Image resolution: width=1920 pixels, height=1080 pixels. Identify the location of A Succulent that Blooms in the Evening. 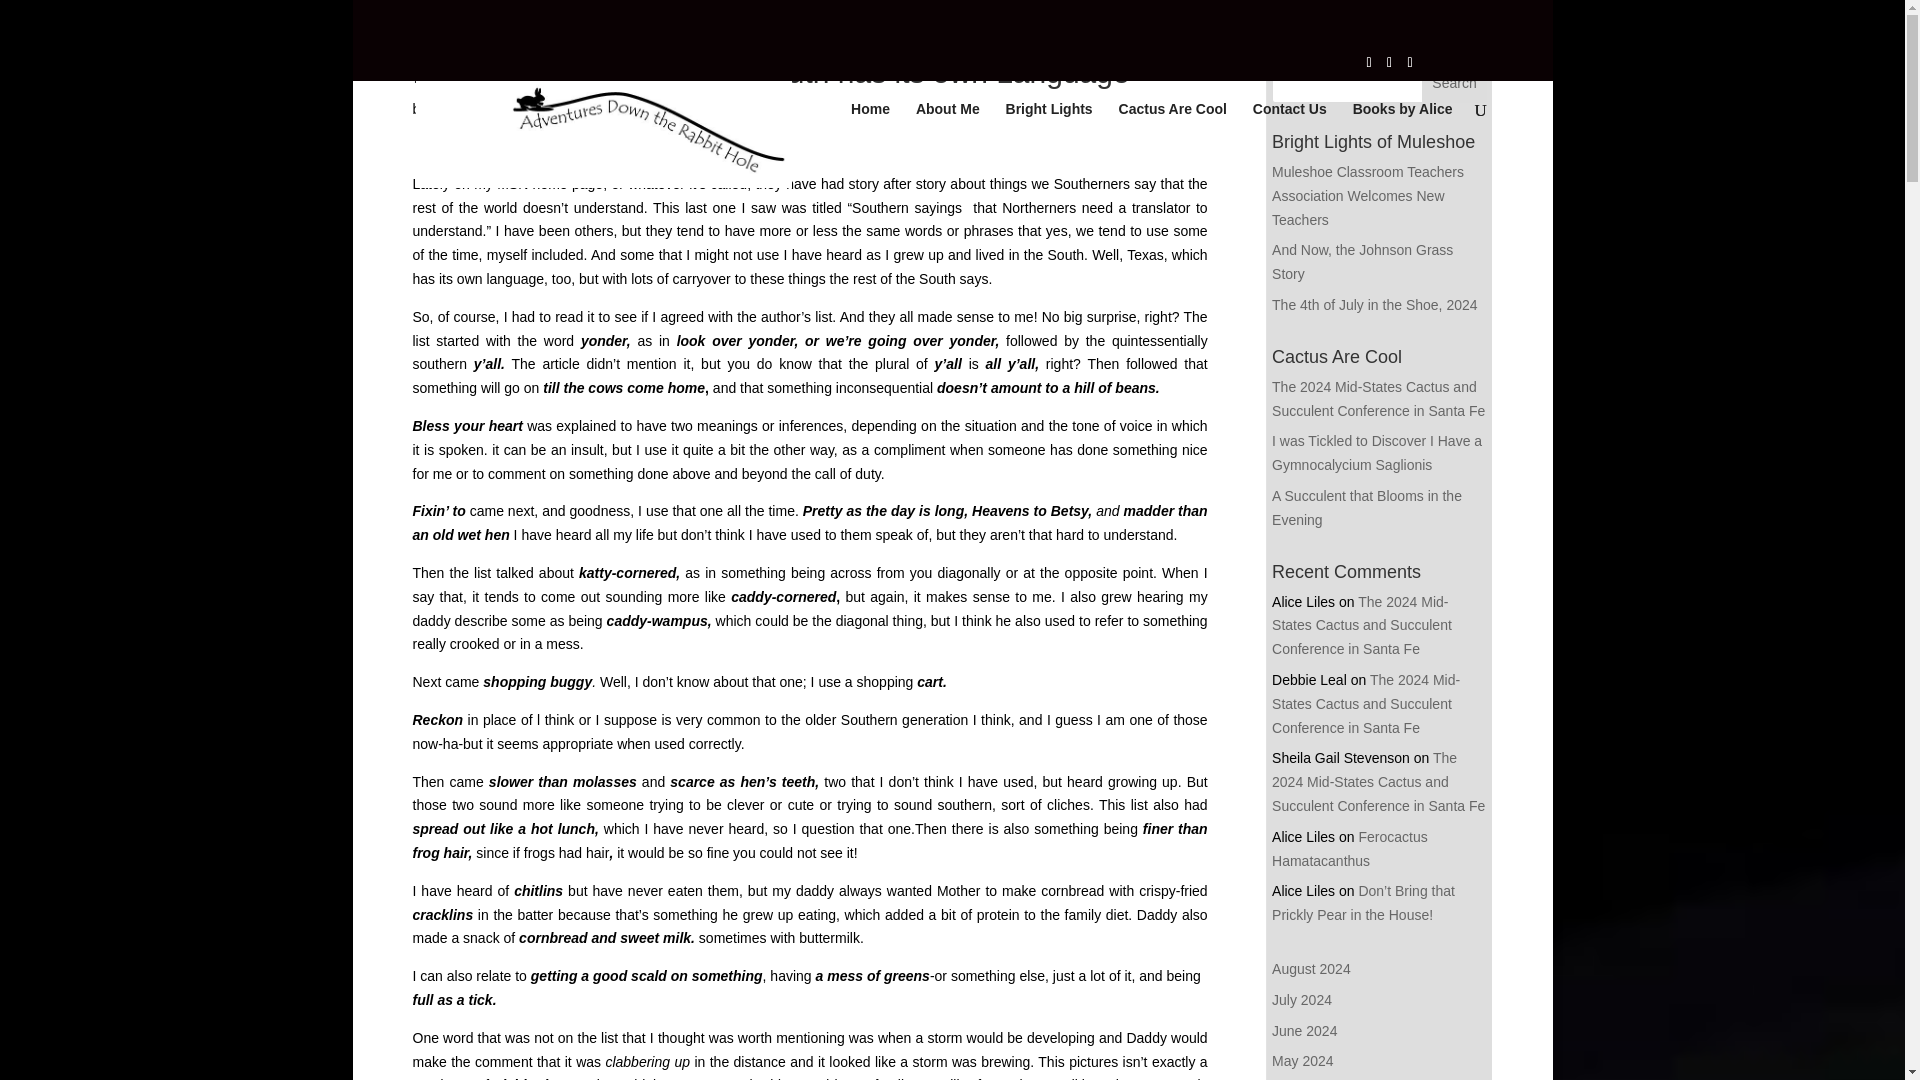
(1366, 508).